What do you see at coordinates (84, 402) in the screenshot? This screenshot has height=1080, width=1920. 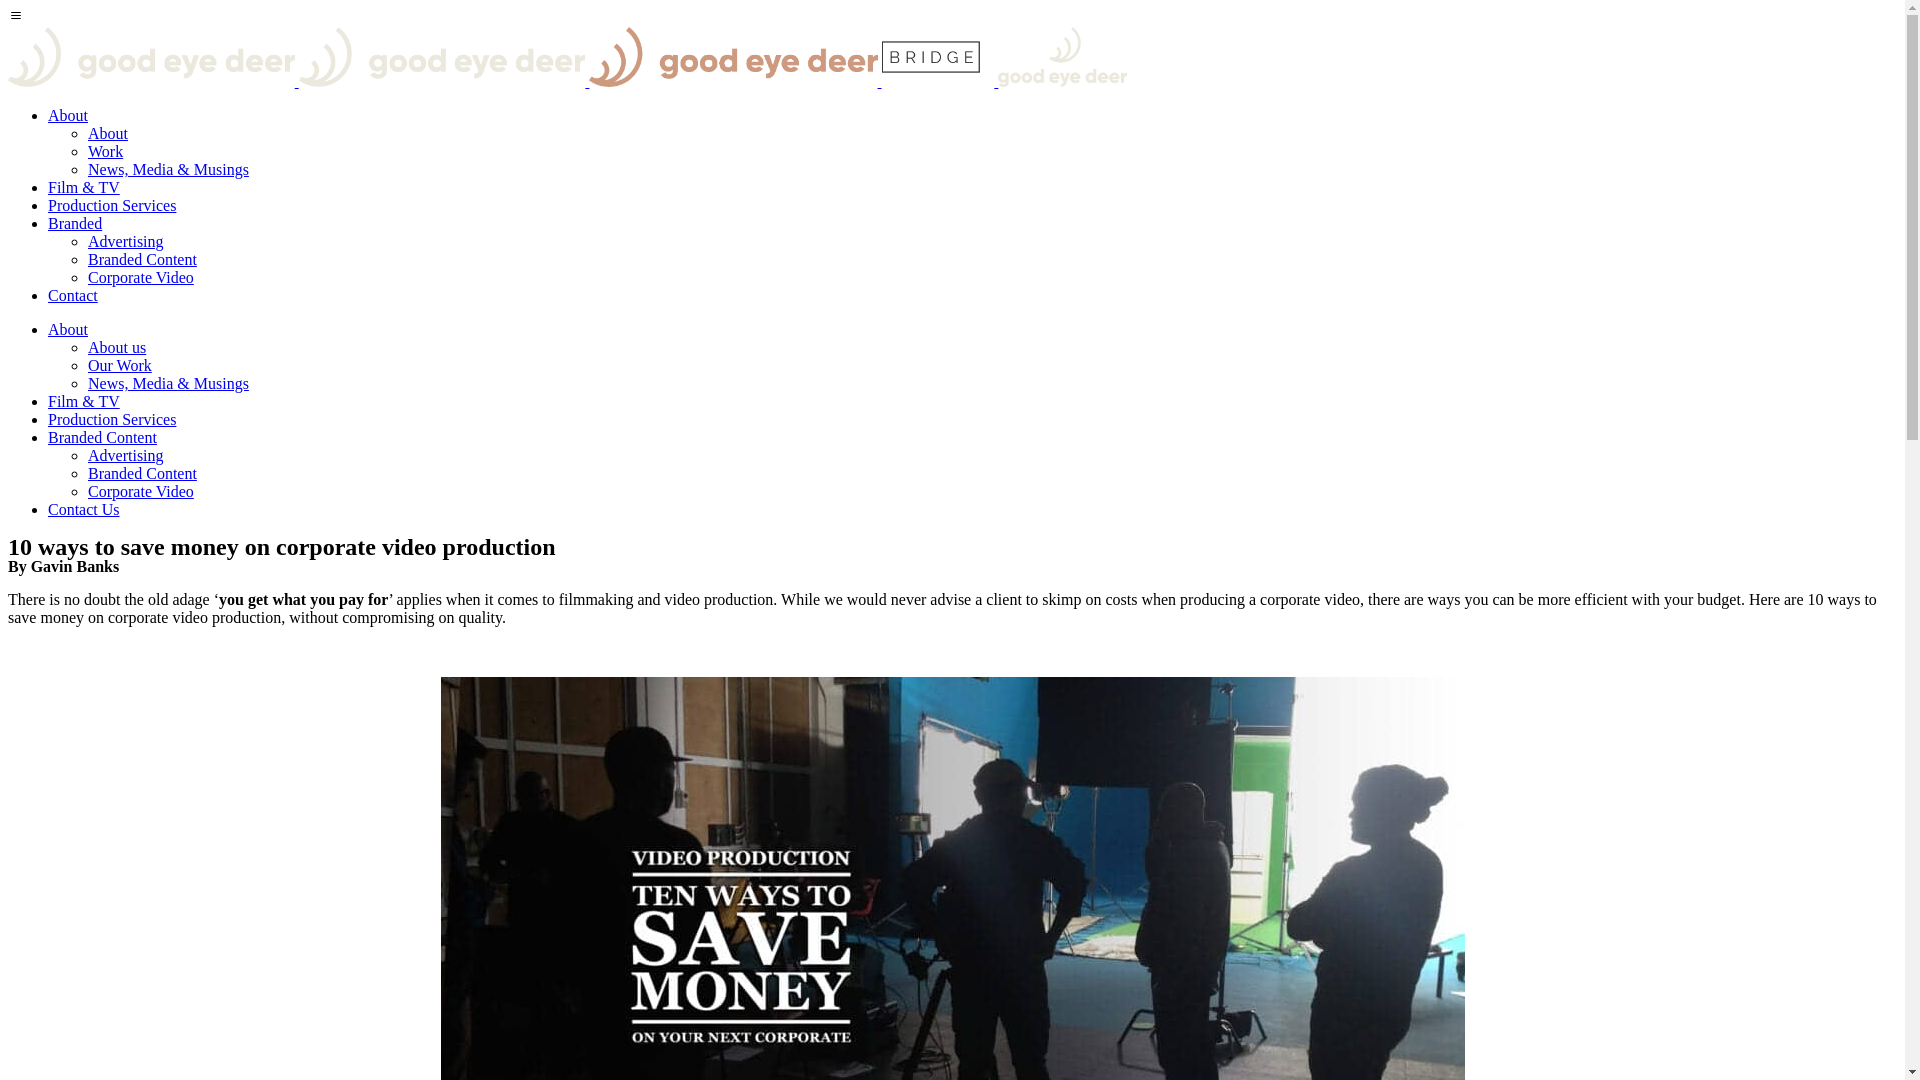 I see `Film & TV` at bounding box center [84, 402].